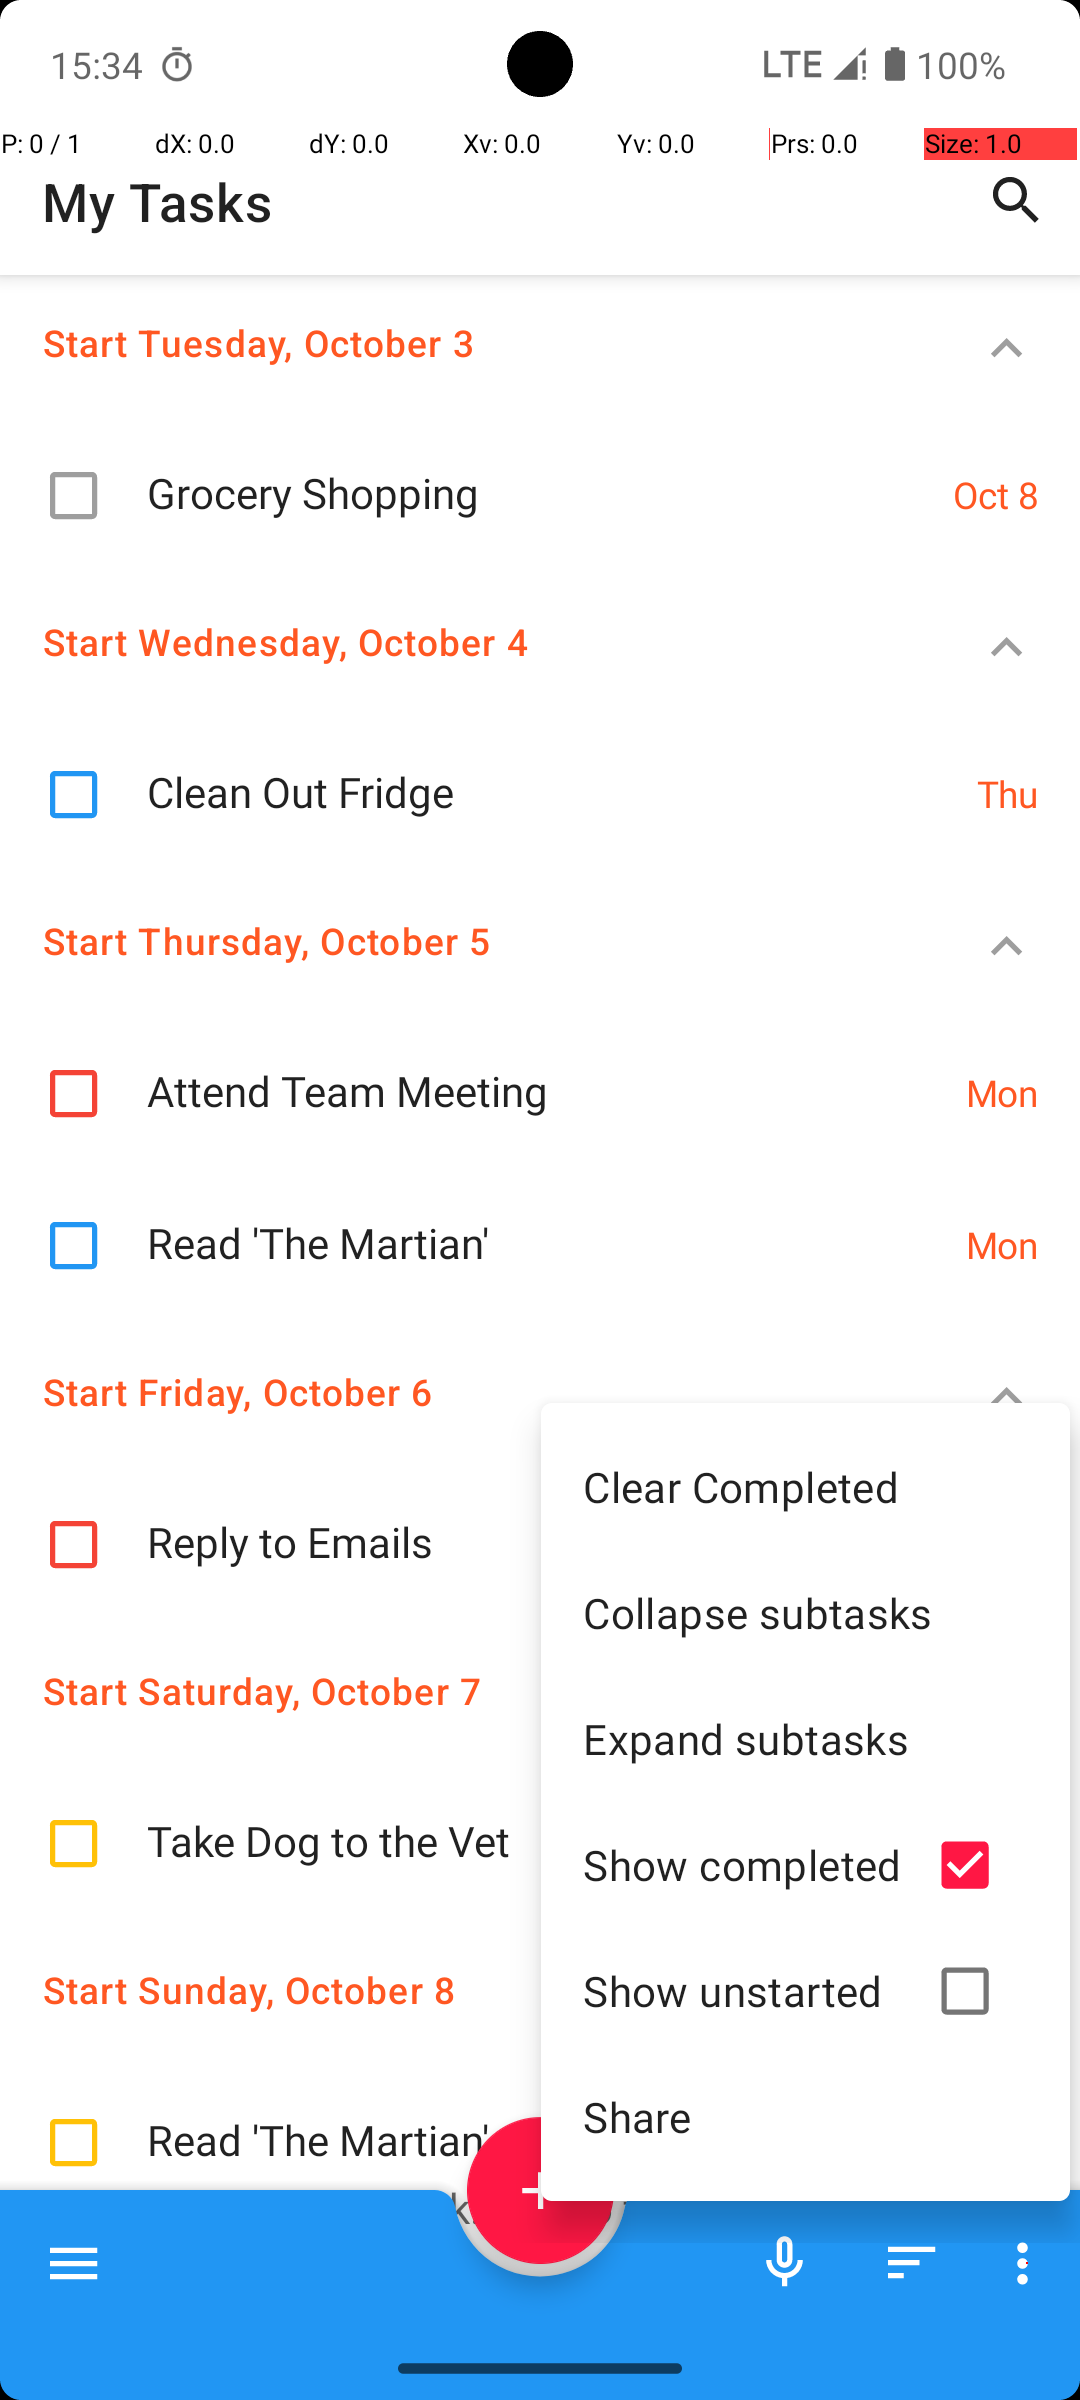 This screenshot has width=1080, height=2400. I want to click on Show completed, so click(742, 1864).